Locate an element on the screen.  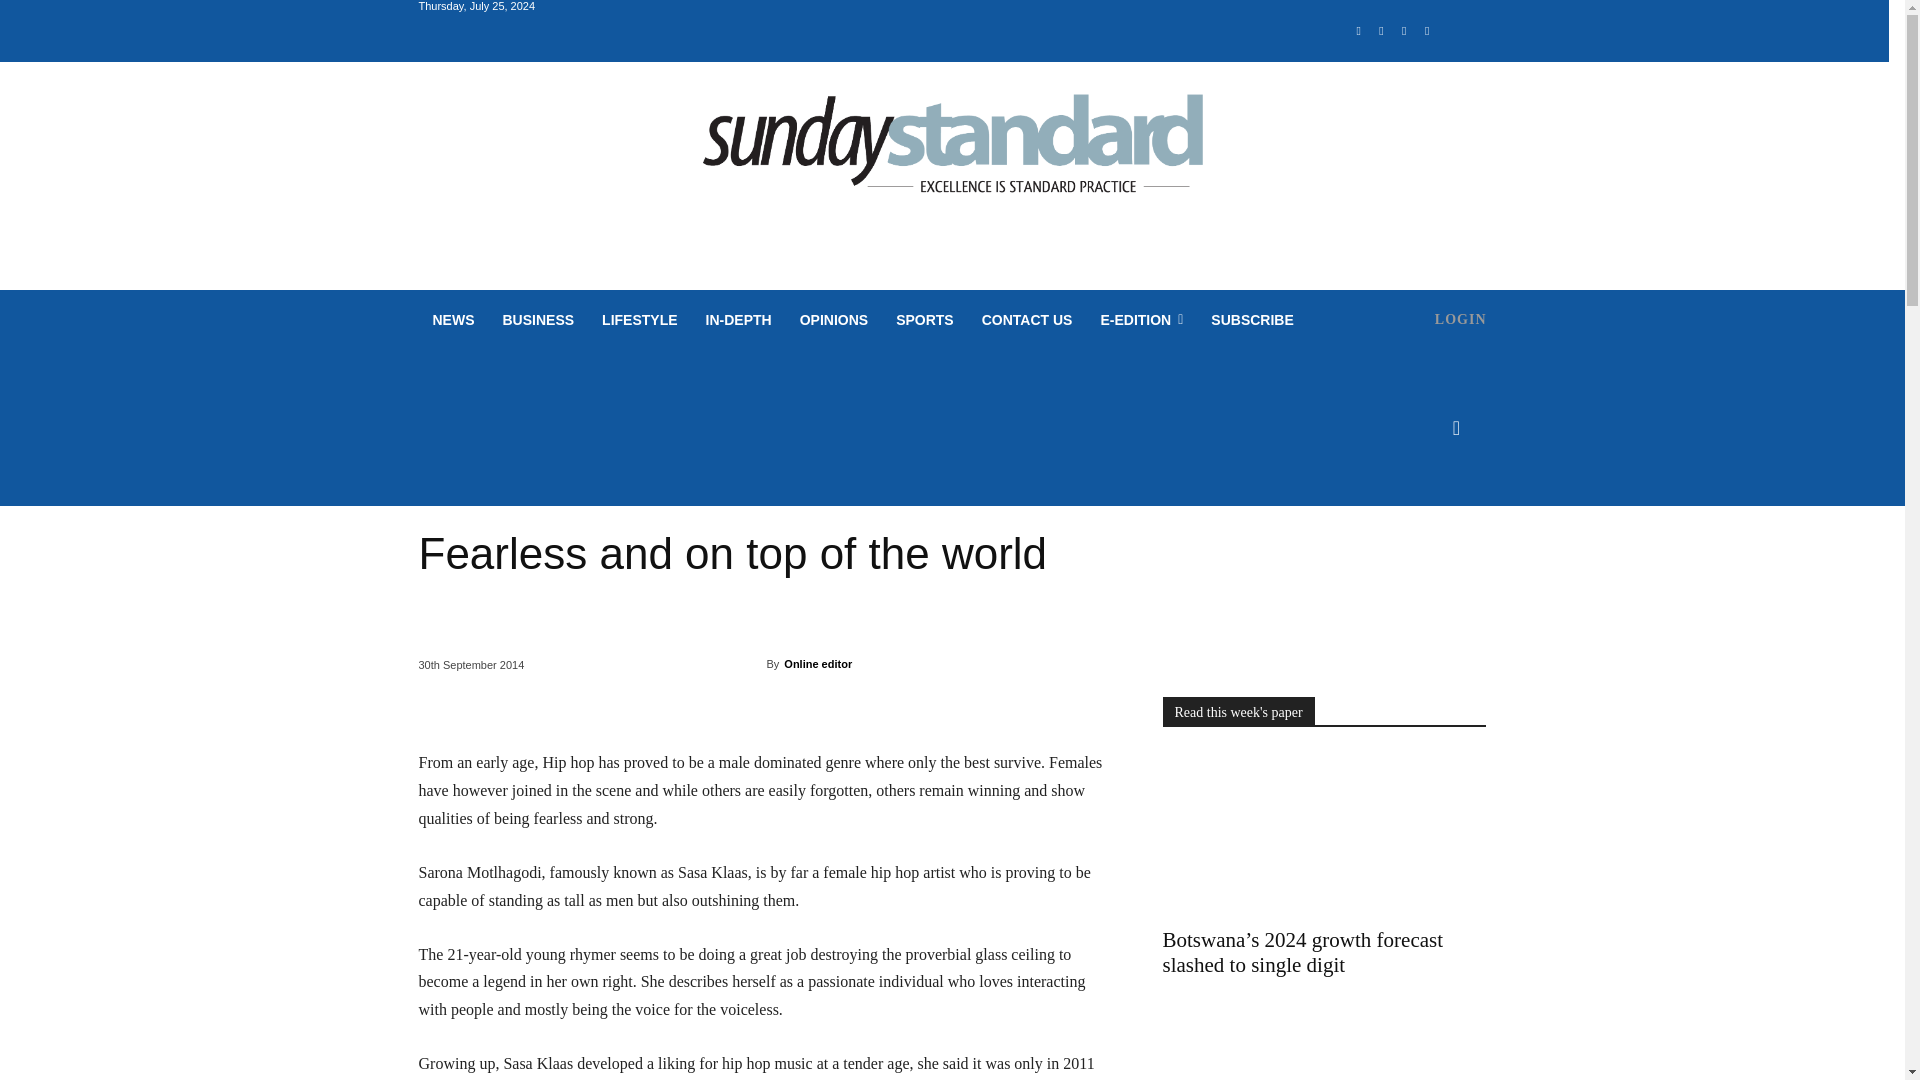
Sunday Standard is located at coordinates (952, 151).